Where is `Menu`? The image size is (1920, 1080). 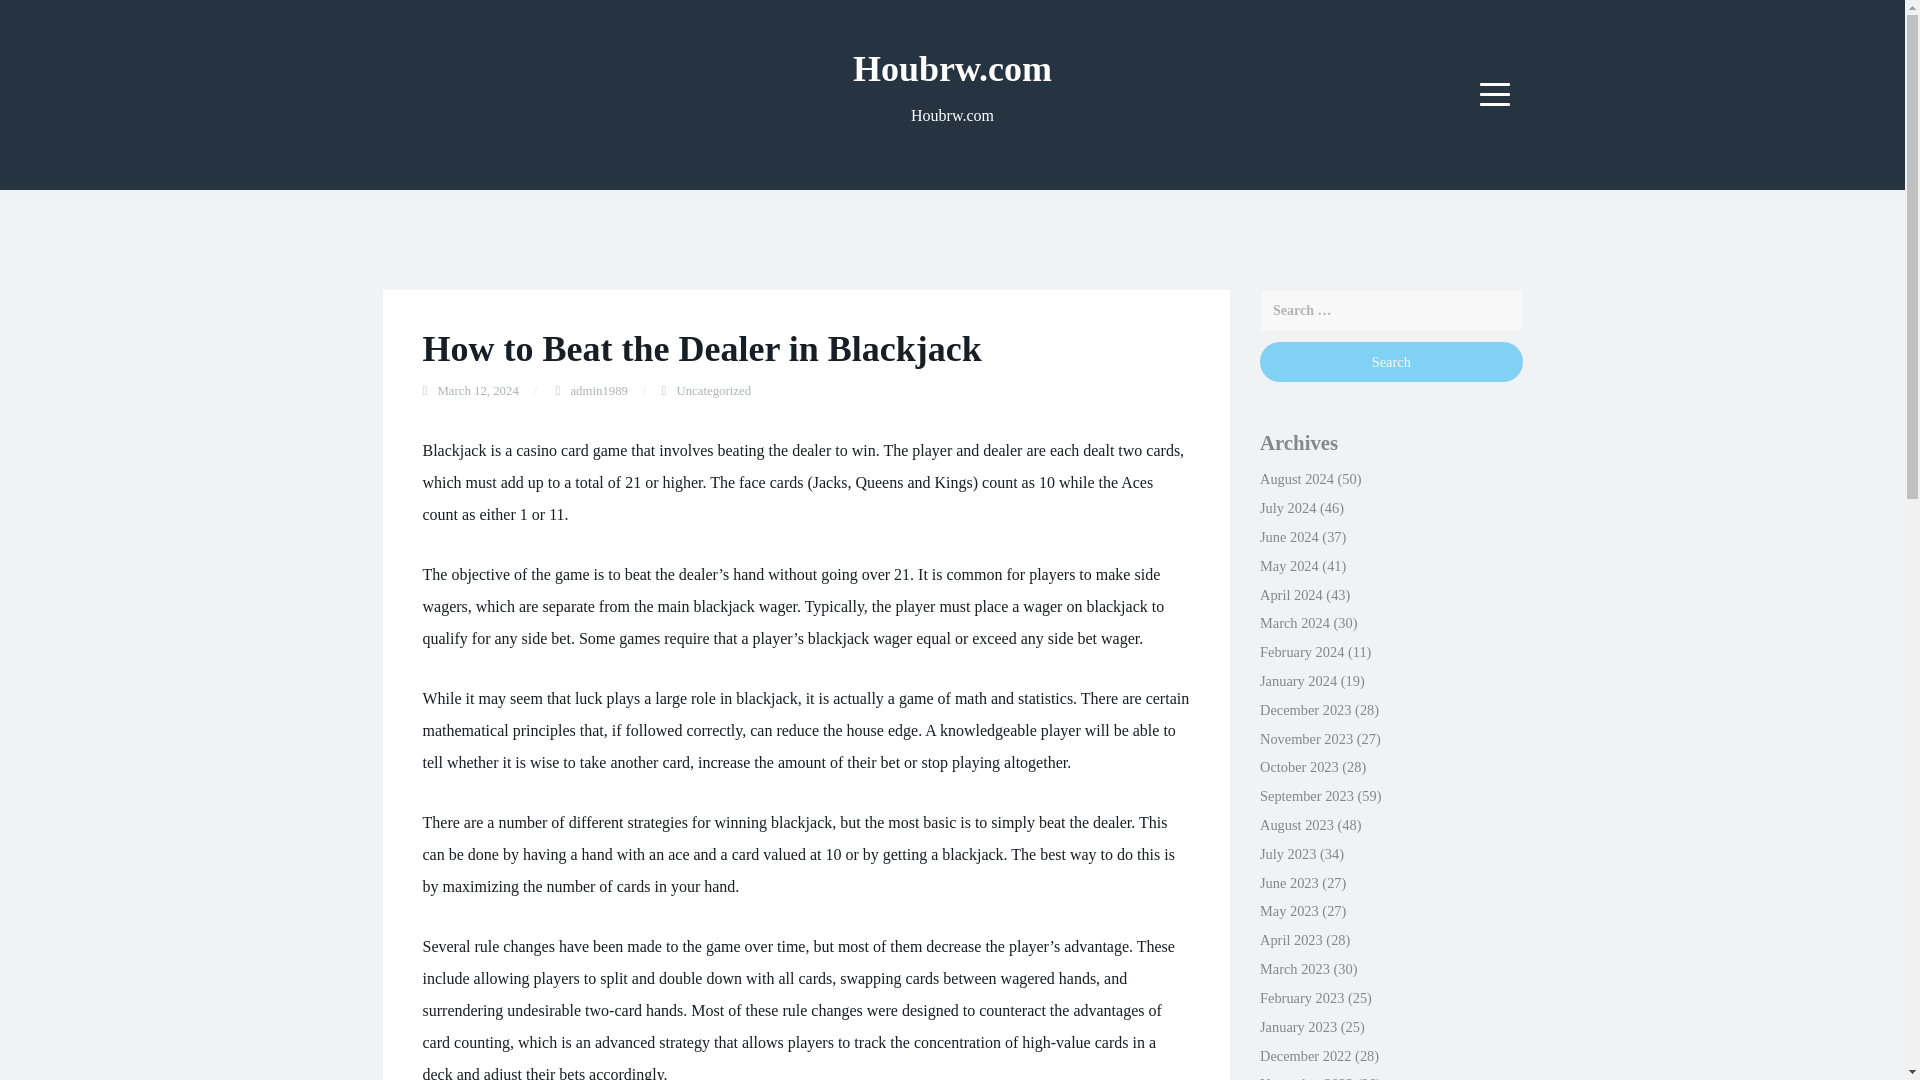
Menu is located at coordinates (1495, 94).